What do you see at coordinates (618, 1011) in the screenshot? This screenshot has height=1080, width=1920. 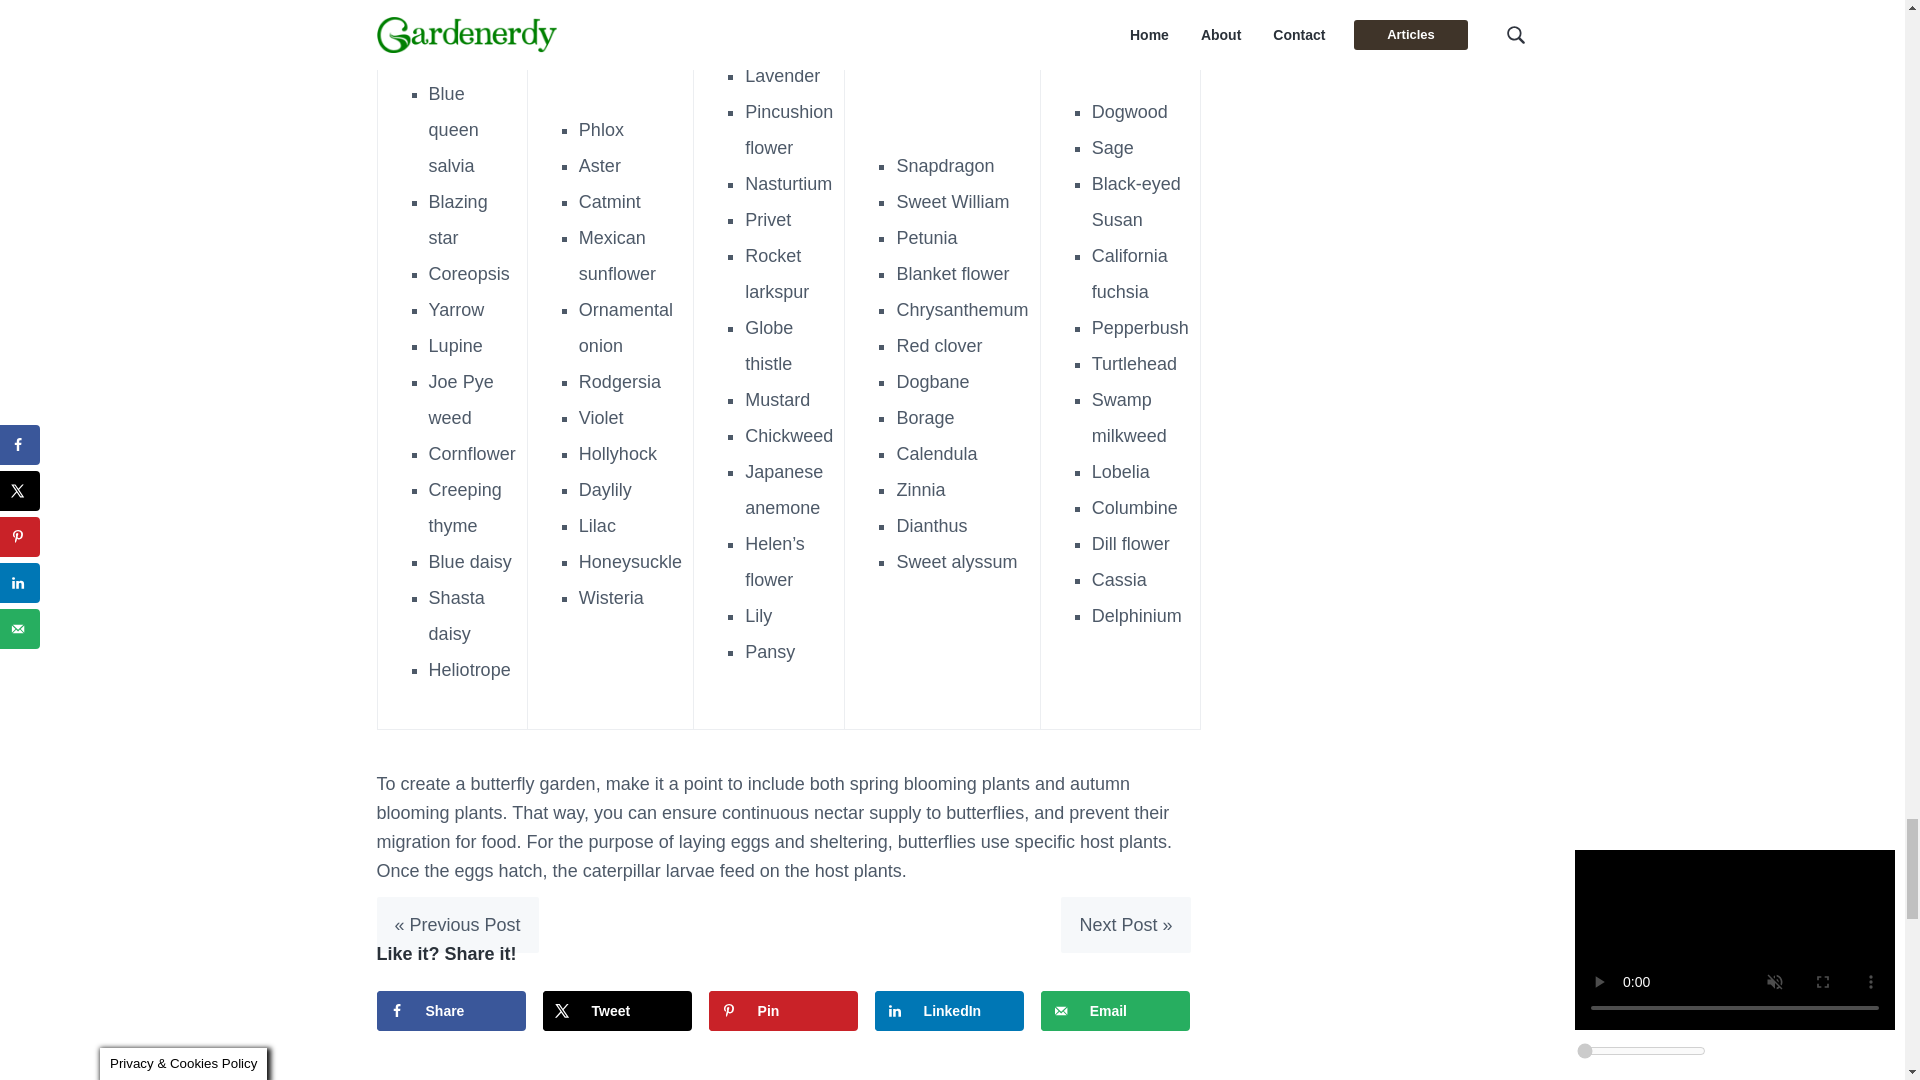 I see `Share on X` at bounding box center [618, 1011].